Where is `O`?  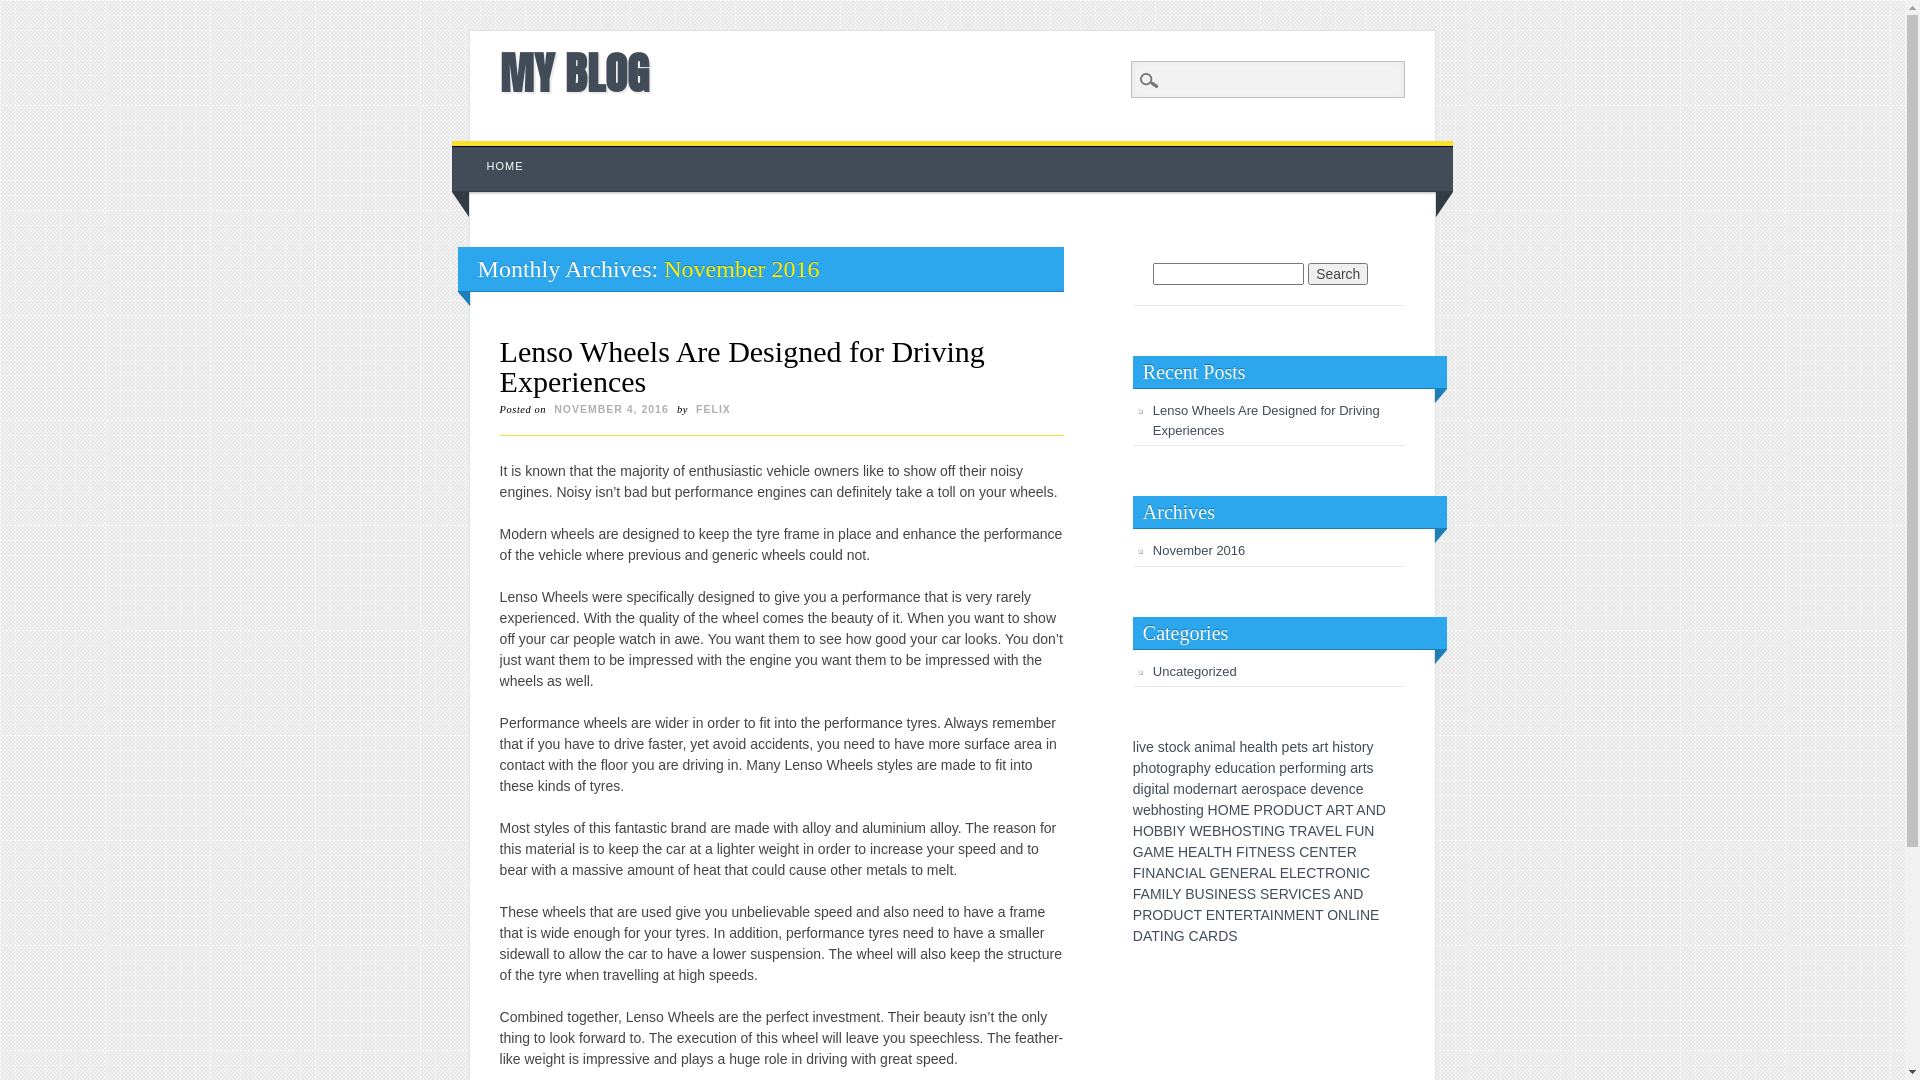 O is located at coordinates (1332, 915).